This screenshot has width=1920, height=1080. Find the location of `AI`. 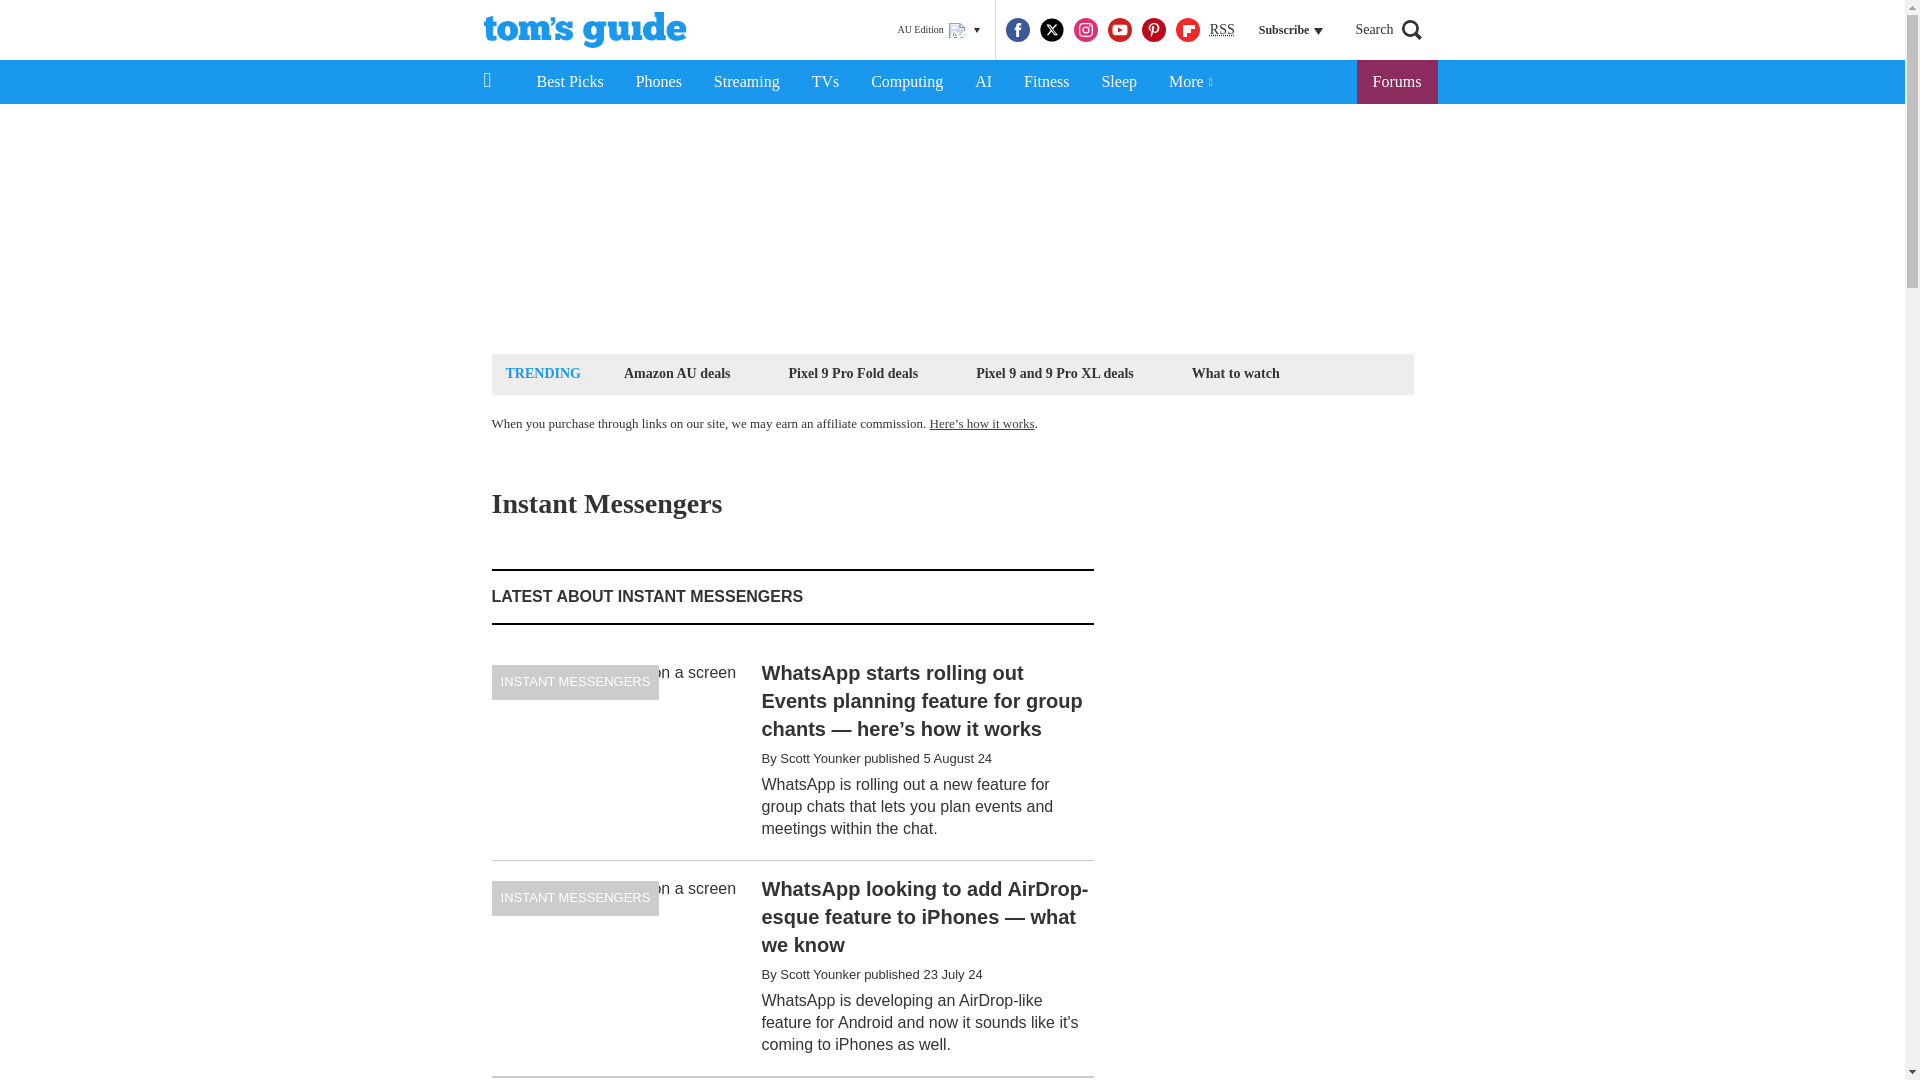

AI is located at coordinates (983, 82).